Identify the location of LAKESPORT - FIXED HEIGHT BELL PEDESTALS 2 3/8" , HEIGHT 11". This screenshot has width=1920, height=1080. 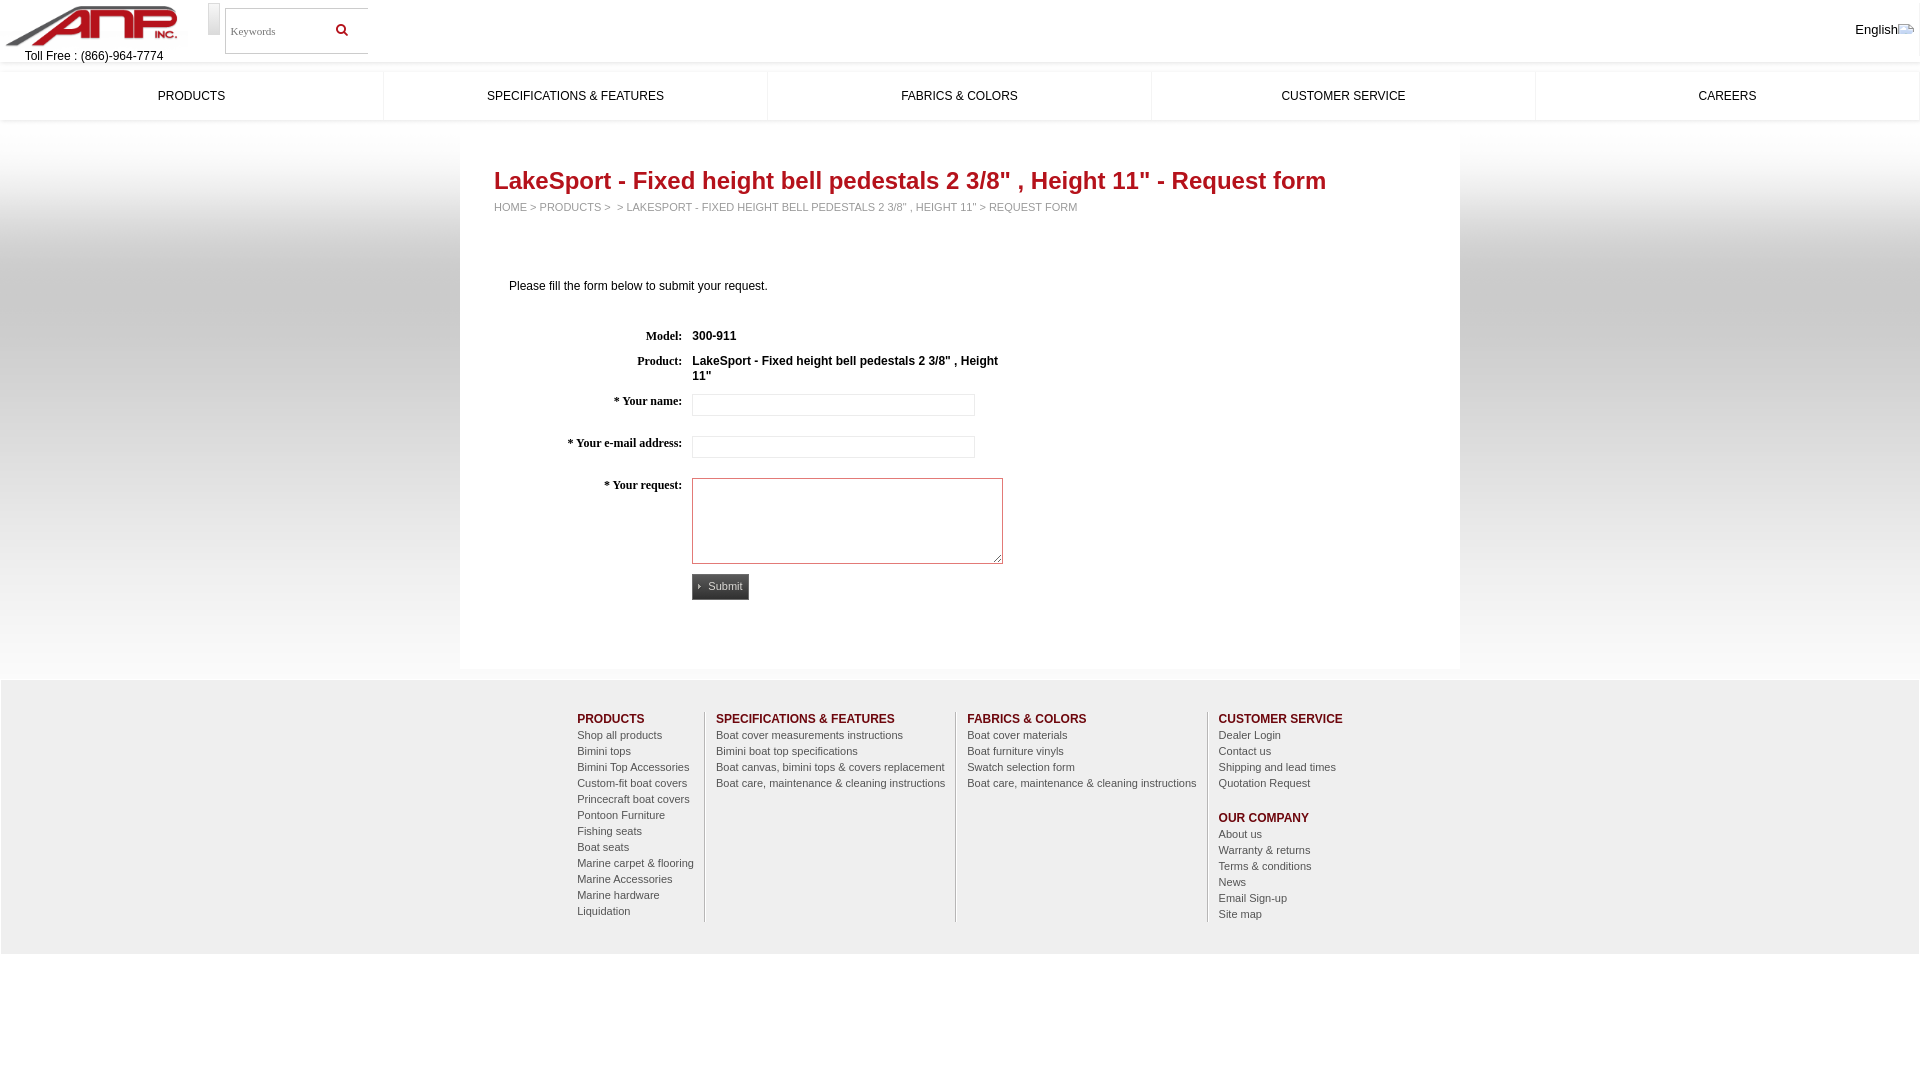
(801, 207).